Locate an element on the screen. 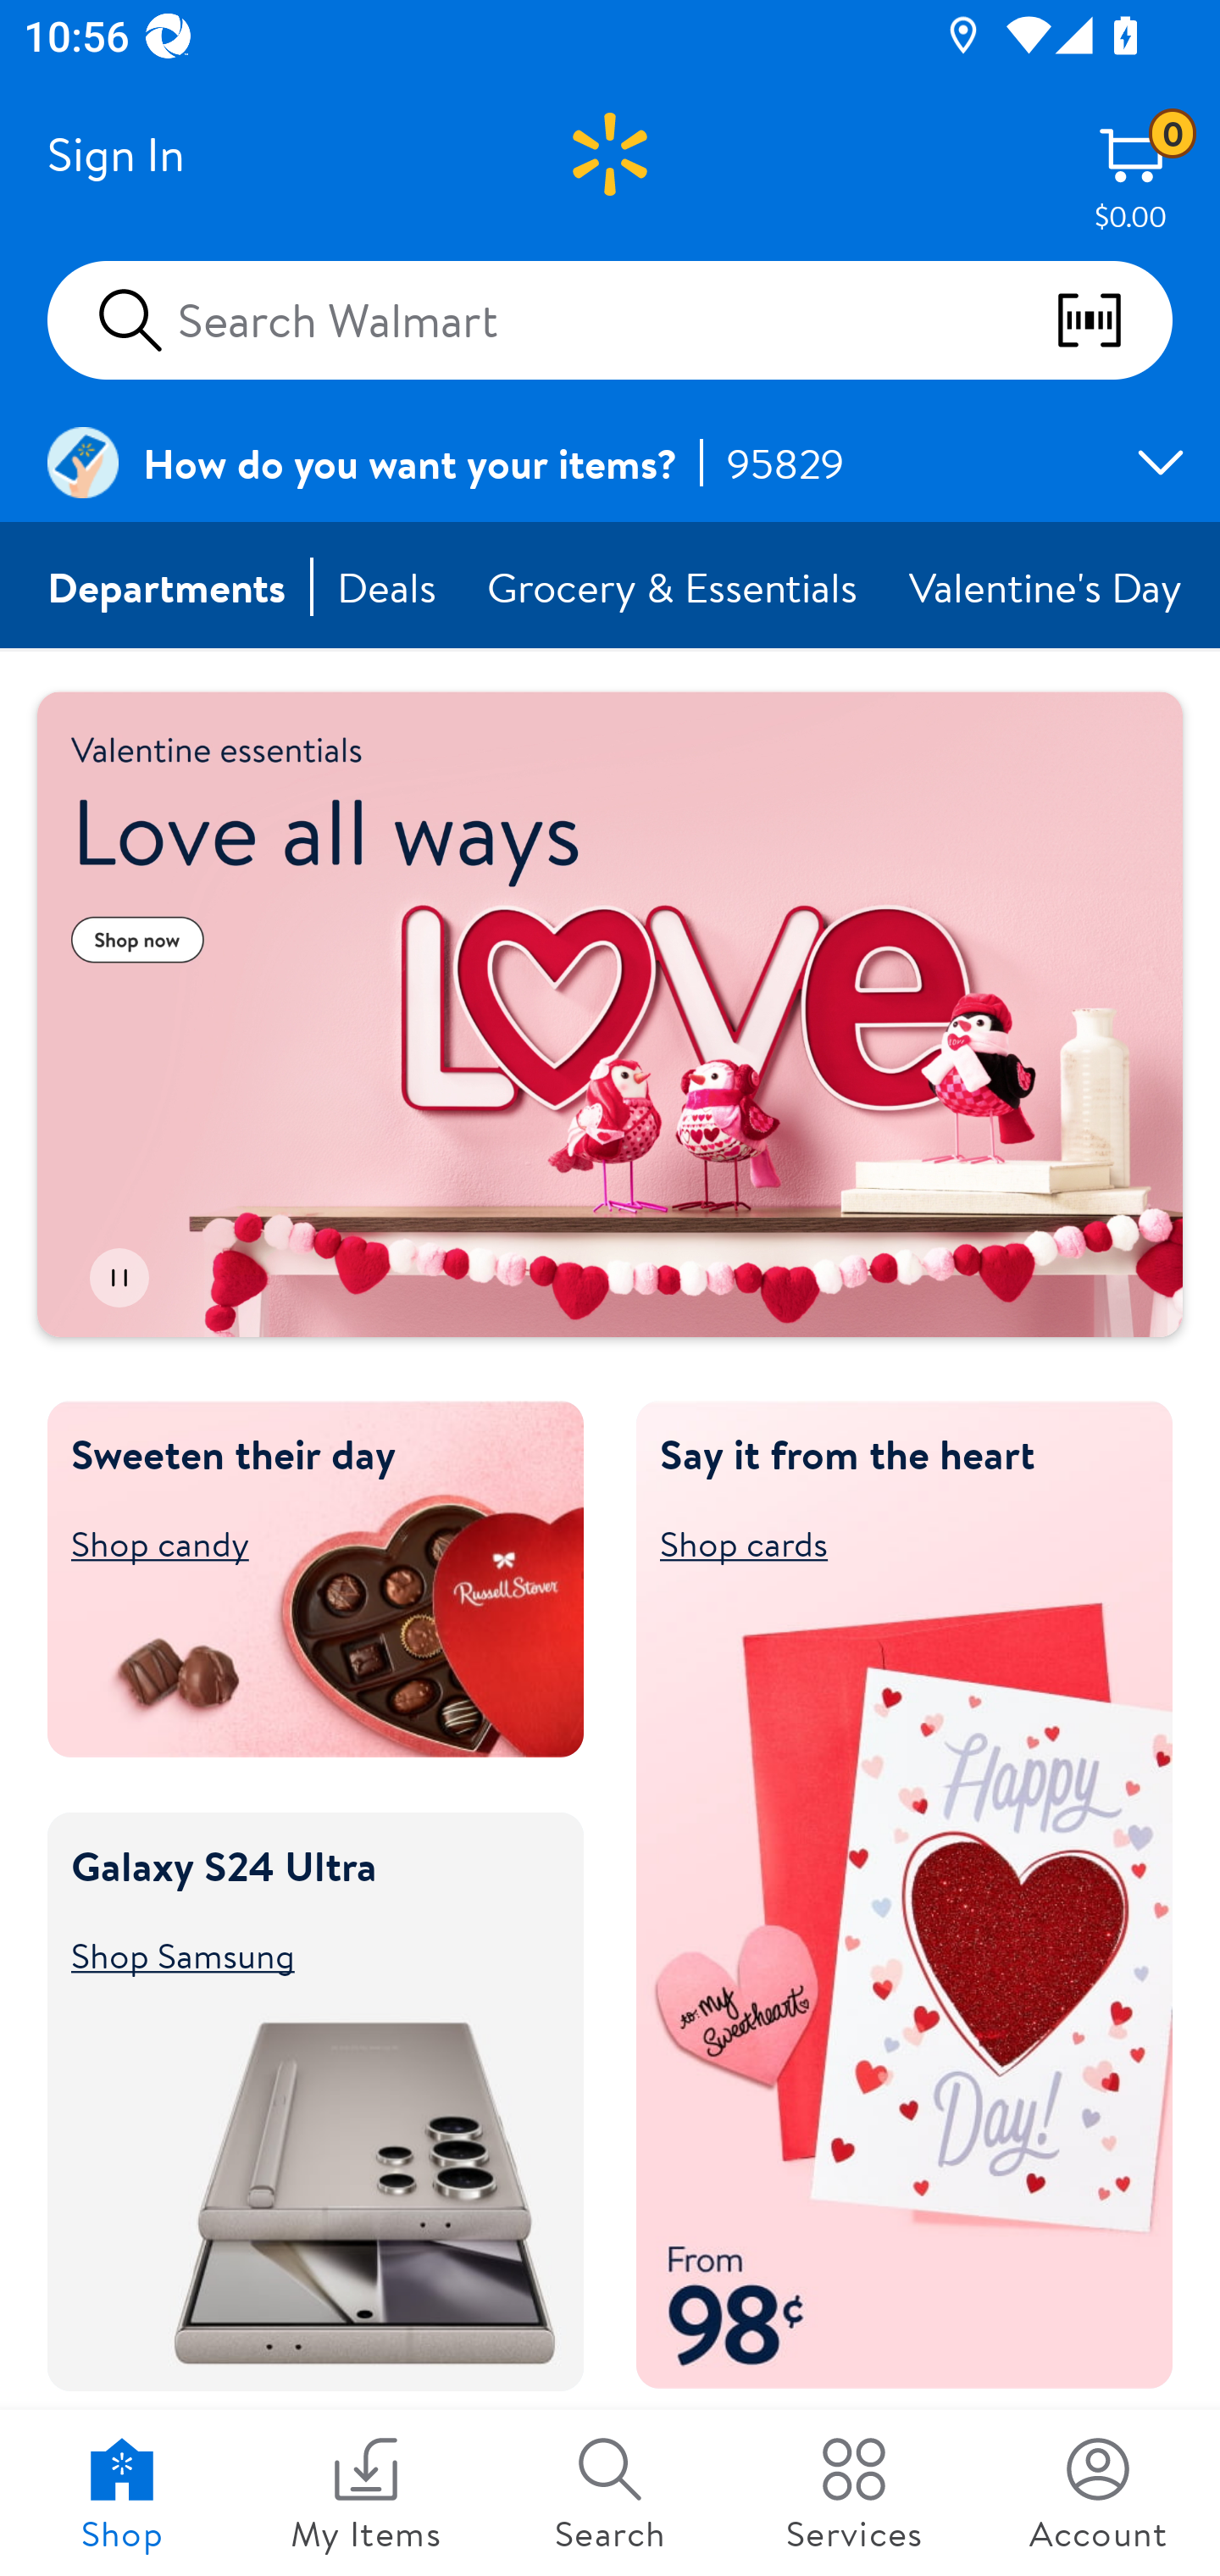 Image resolution: width=1220 pixels, height=2576 pixels. scan barcodes qr codes and more is located at coordinates (1113, 320).